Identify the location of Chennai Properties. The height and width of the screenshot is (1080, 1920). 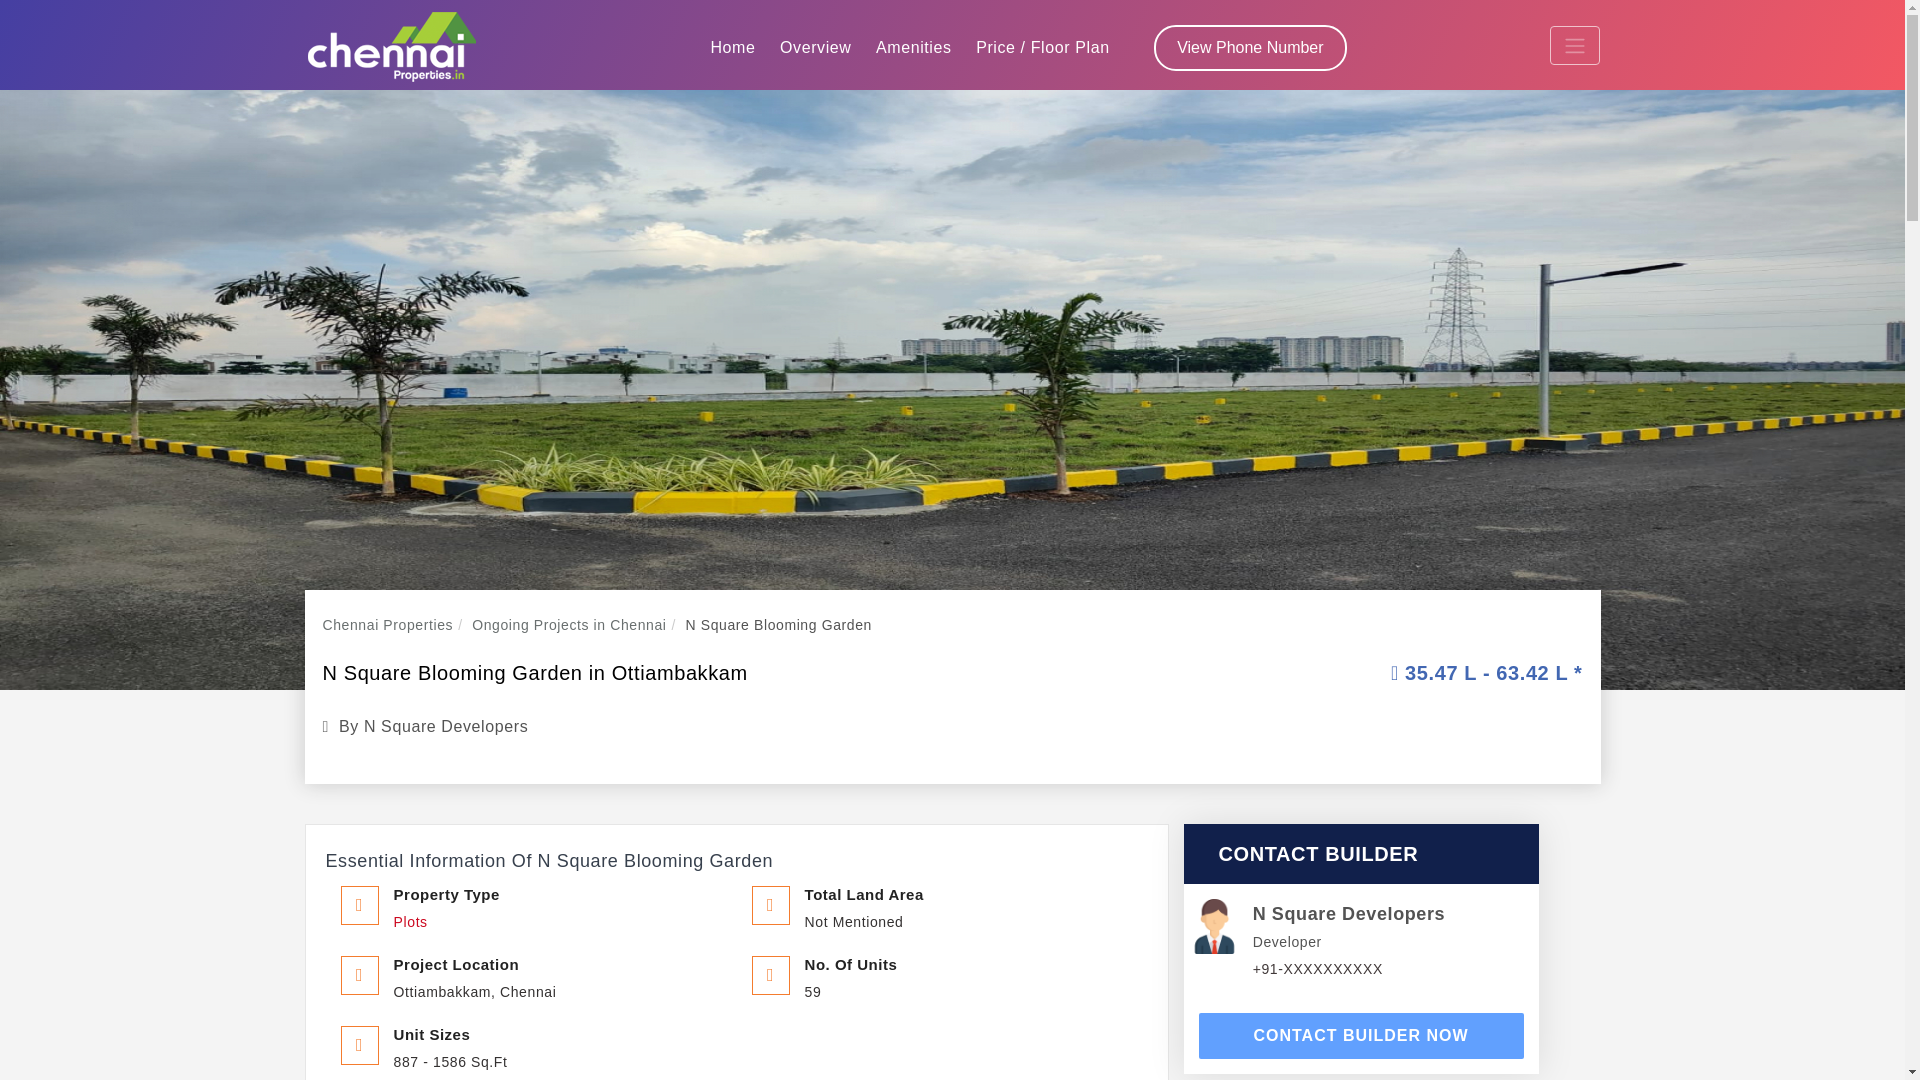
(388, 624).